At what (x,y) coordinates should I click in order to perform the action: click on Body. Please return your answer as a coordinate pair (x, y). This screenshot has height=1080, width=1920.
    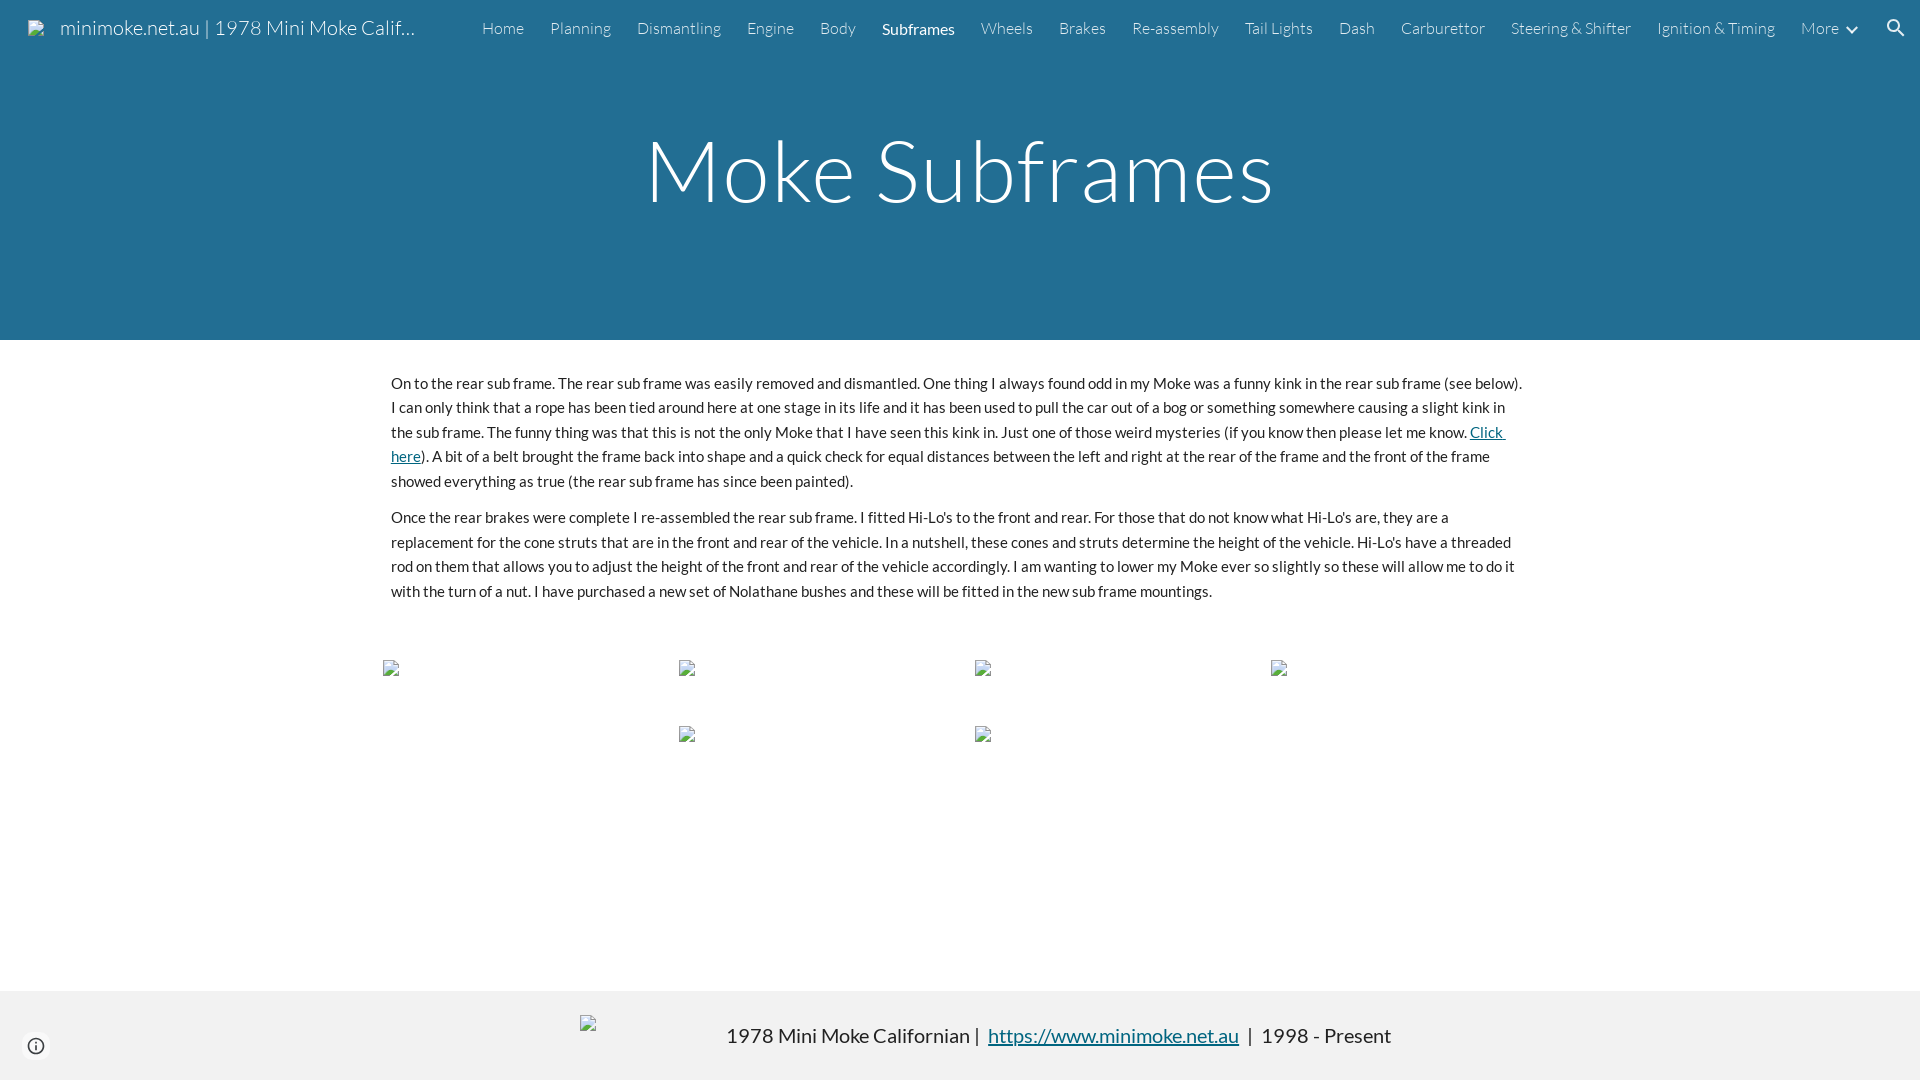
    Looking at the image, I should click on (838, 28).